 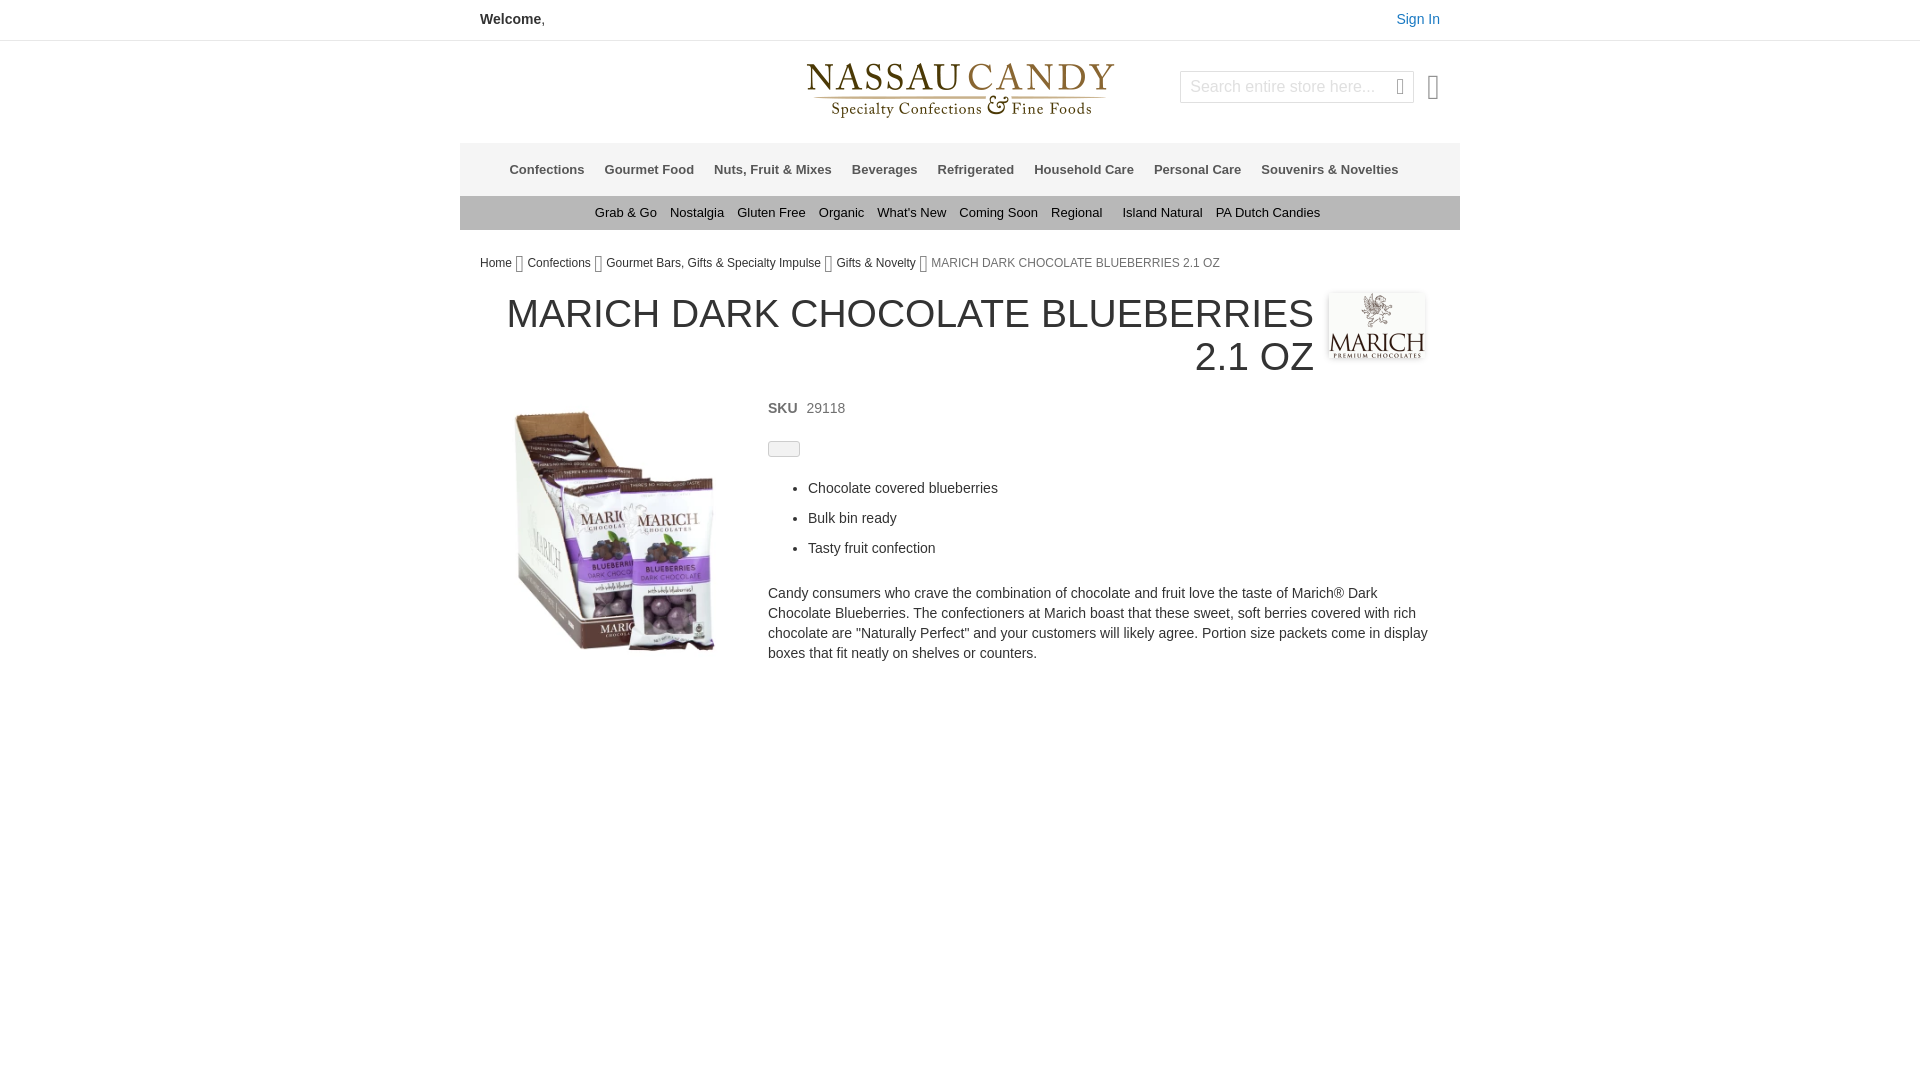 What do you see at coordinates (1418, 18) in the screenshot?
I see `Sign In` at bounding box center [1418, 18].